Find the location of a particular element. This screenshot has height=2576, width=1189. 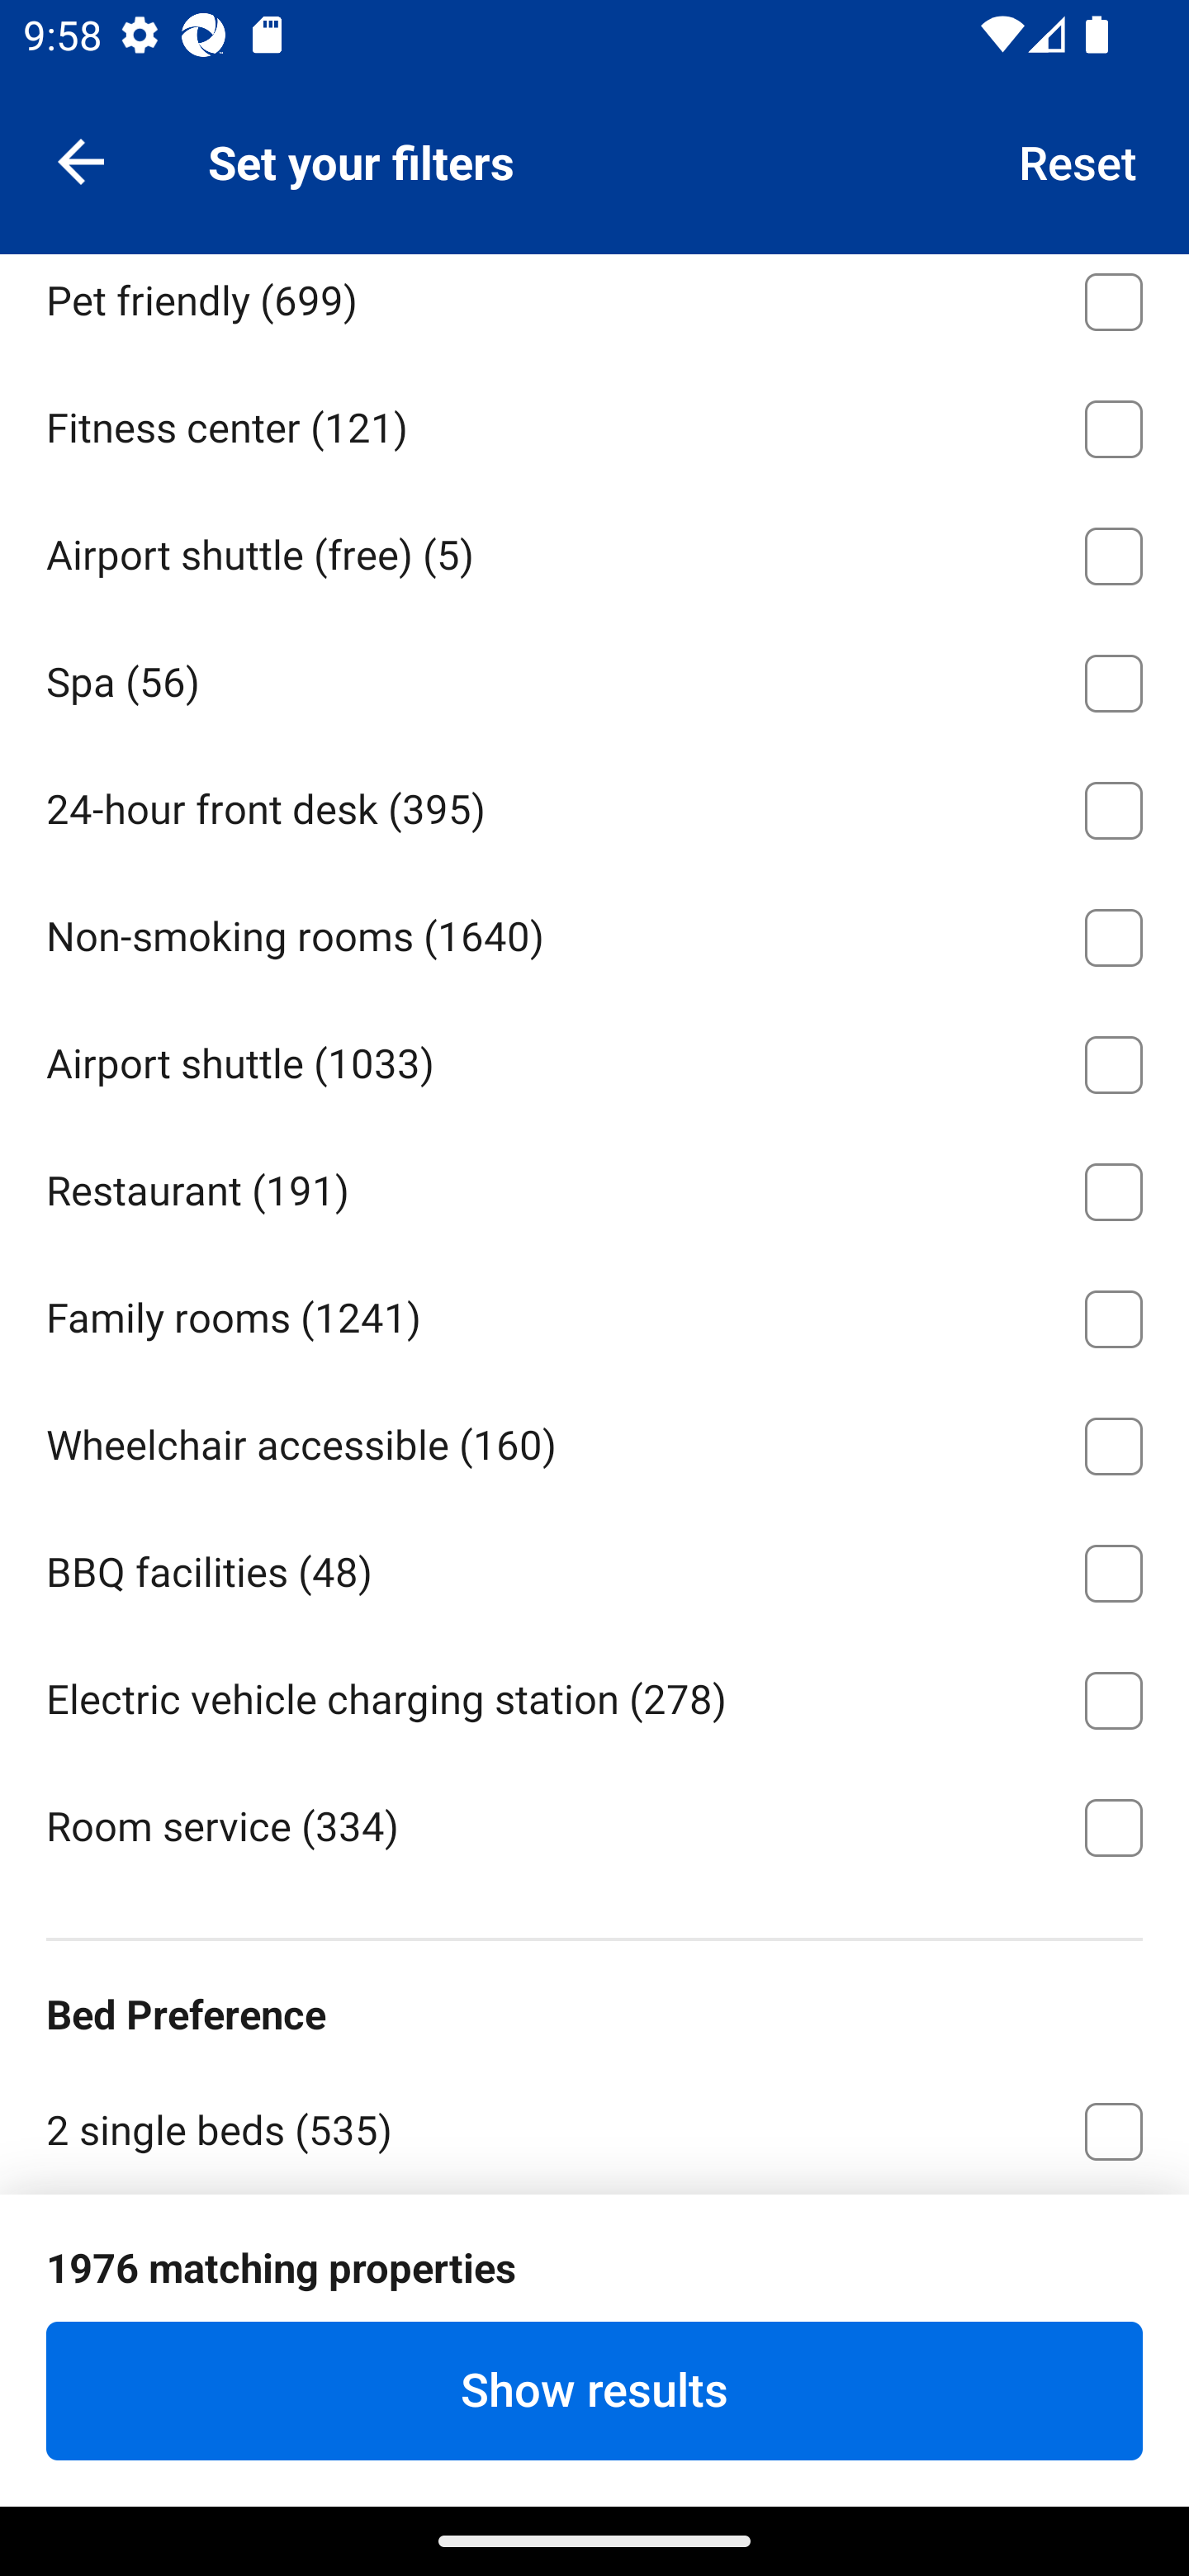

2 single beds ⁦(535) is located at coordinates (594, 2127).